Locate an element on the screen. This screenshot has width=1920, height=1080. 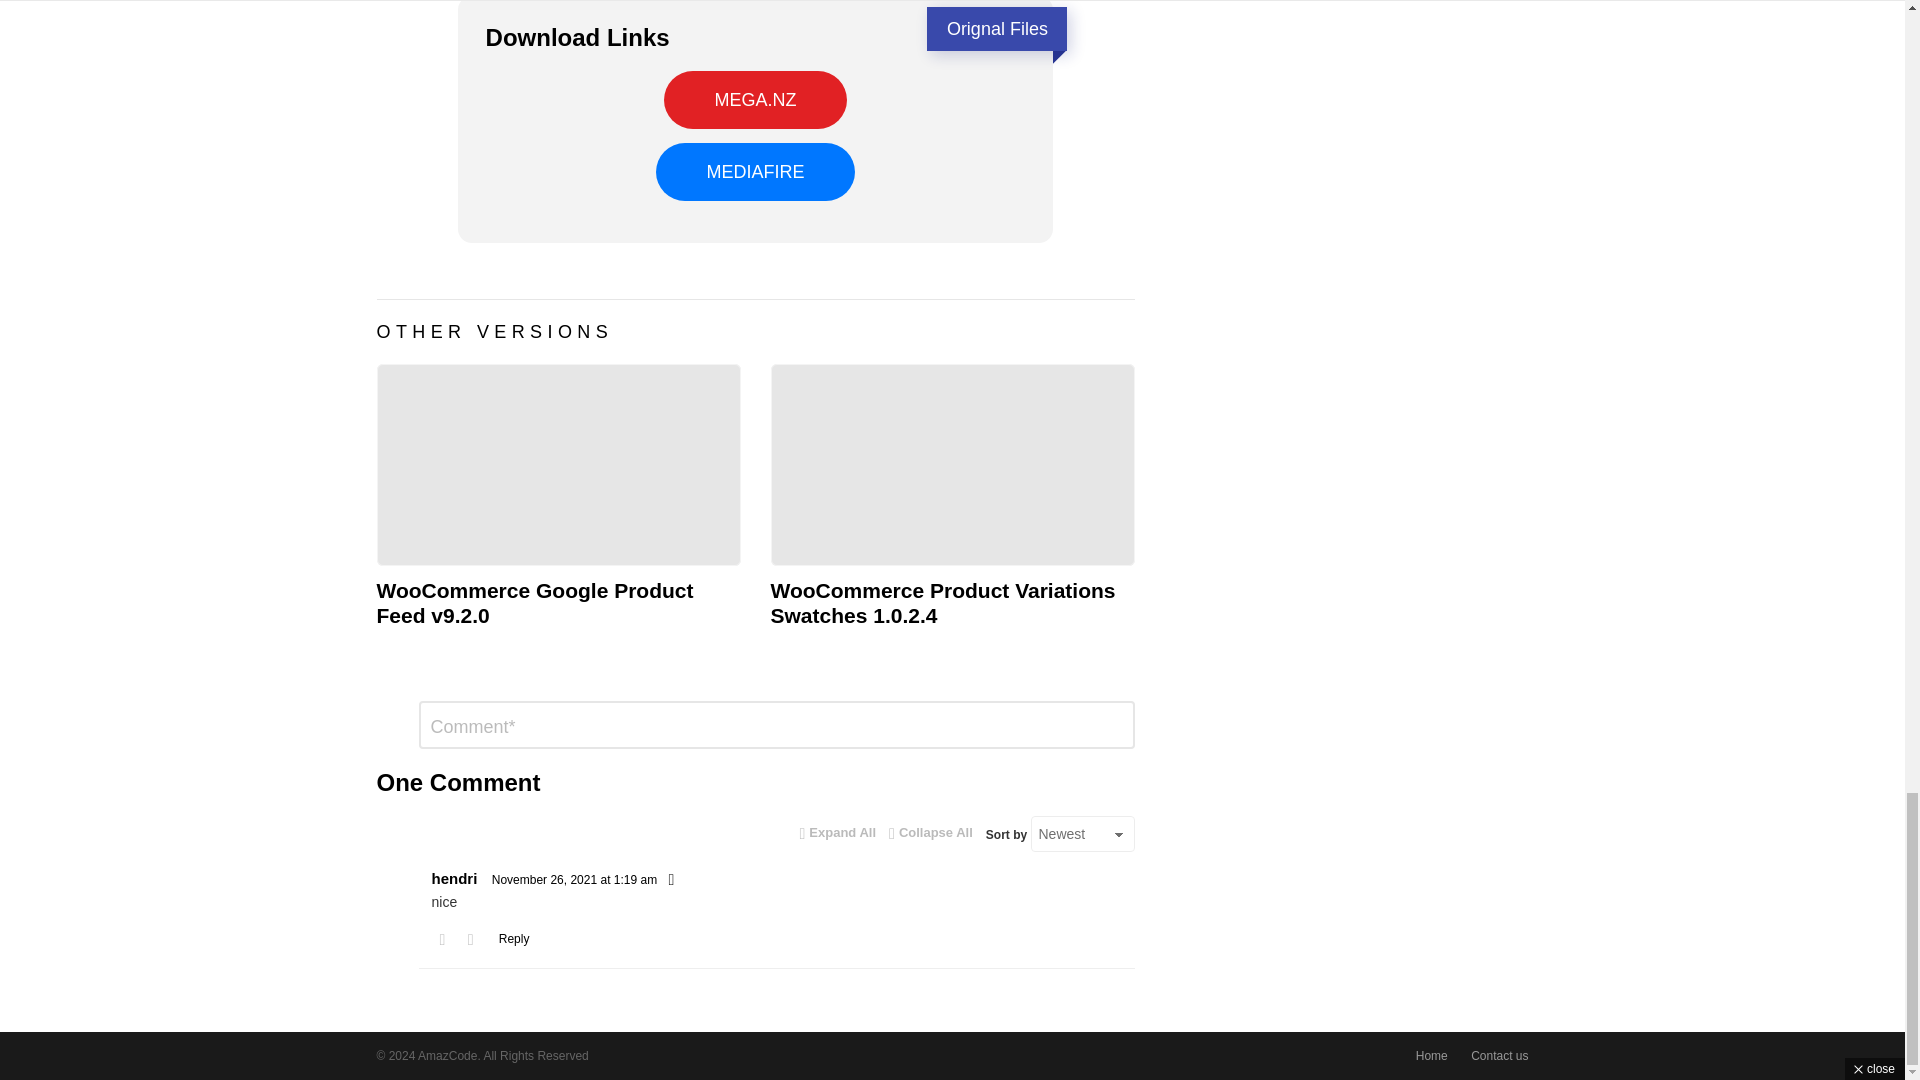
WooCommerce Google Product Feed v9.2.0 is located at coordinates (534, 602).